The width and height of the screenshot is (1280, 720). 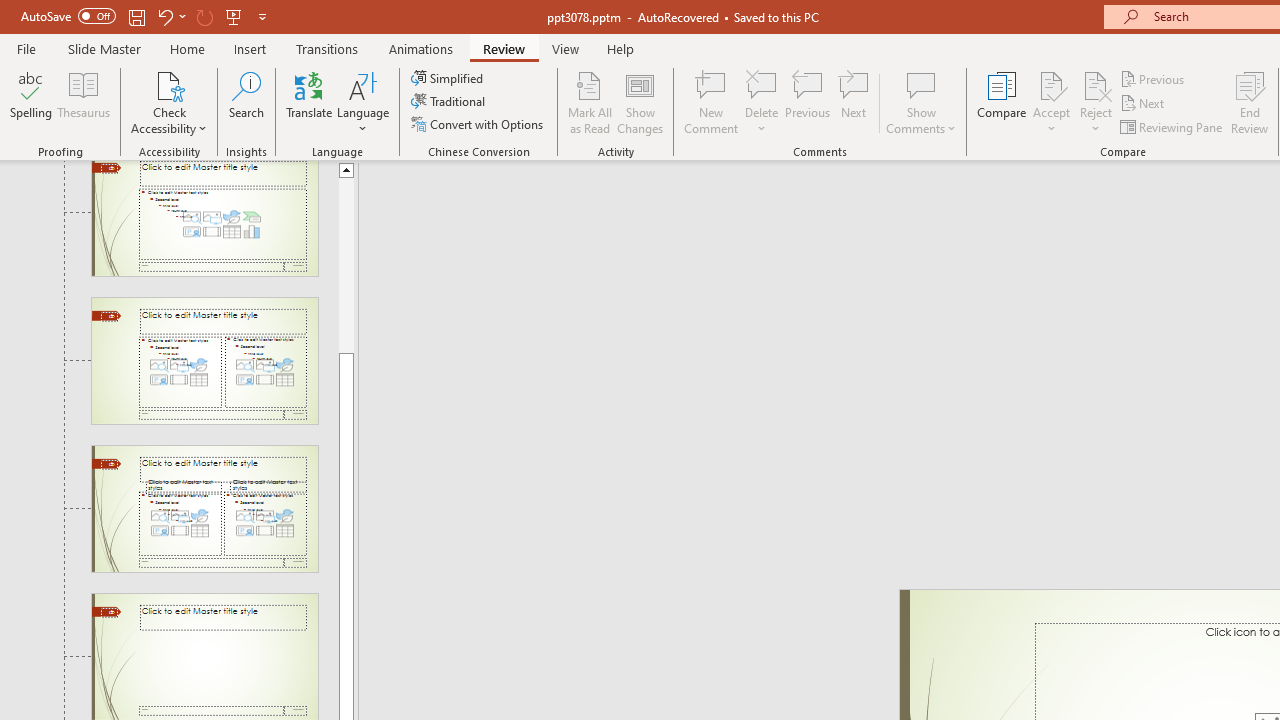 What do you see at coordinates (204, 361) in the screenshot?
I see `Slide Two Content Layout: used by no slides` at bounding box center [204, 361].